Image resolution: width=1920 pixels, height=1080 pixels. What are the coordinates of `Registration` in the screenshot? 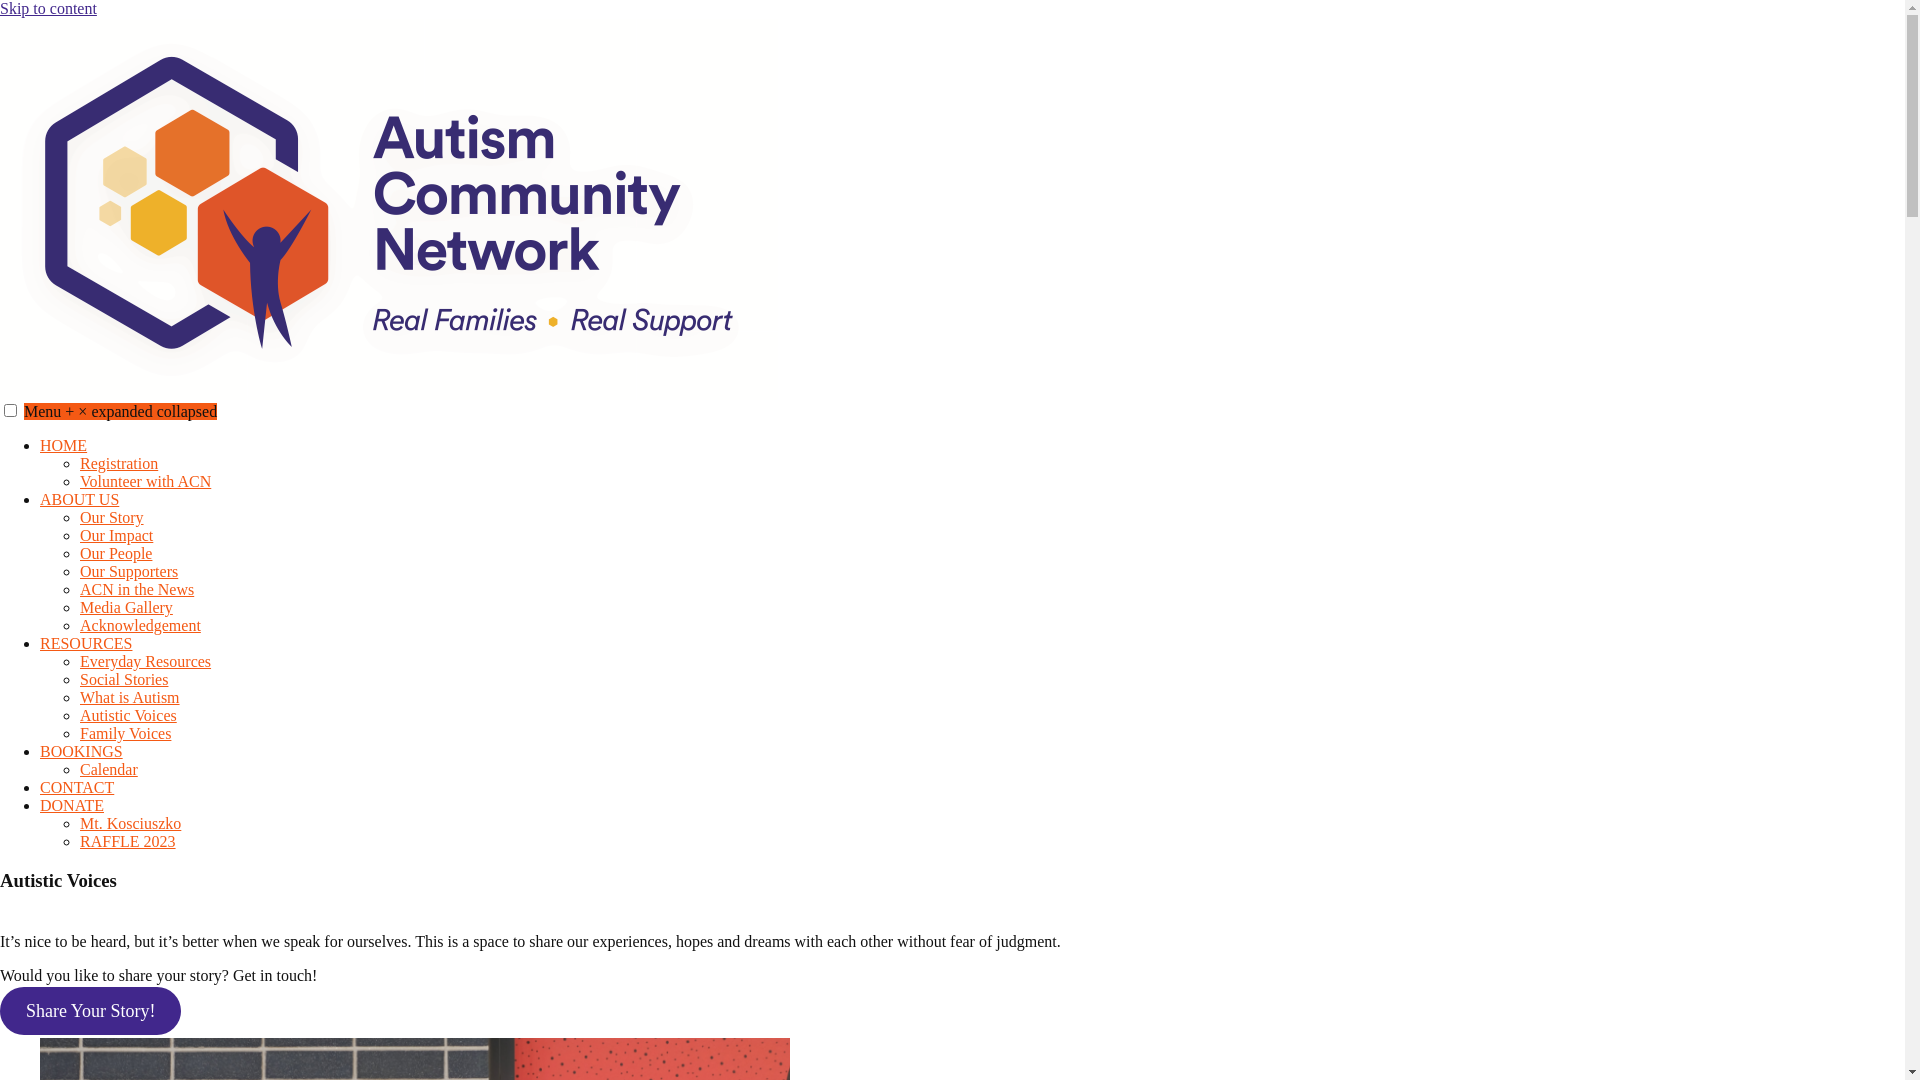 It's located at (119, 464).